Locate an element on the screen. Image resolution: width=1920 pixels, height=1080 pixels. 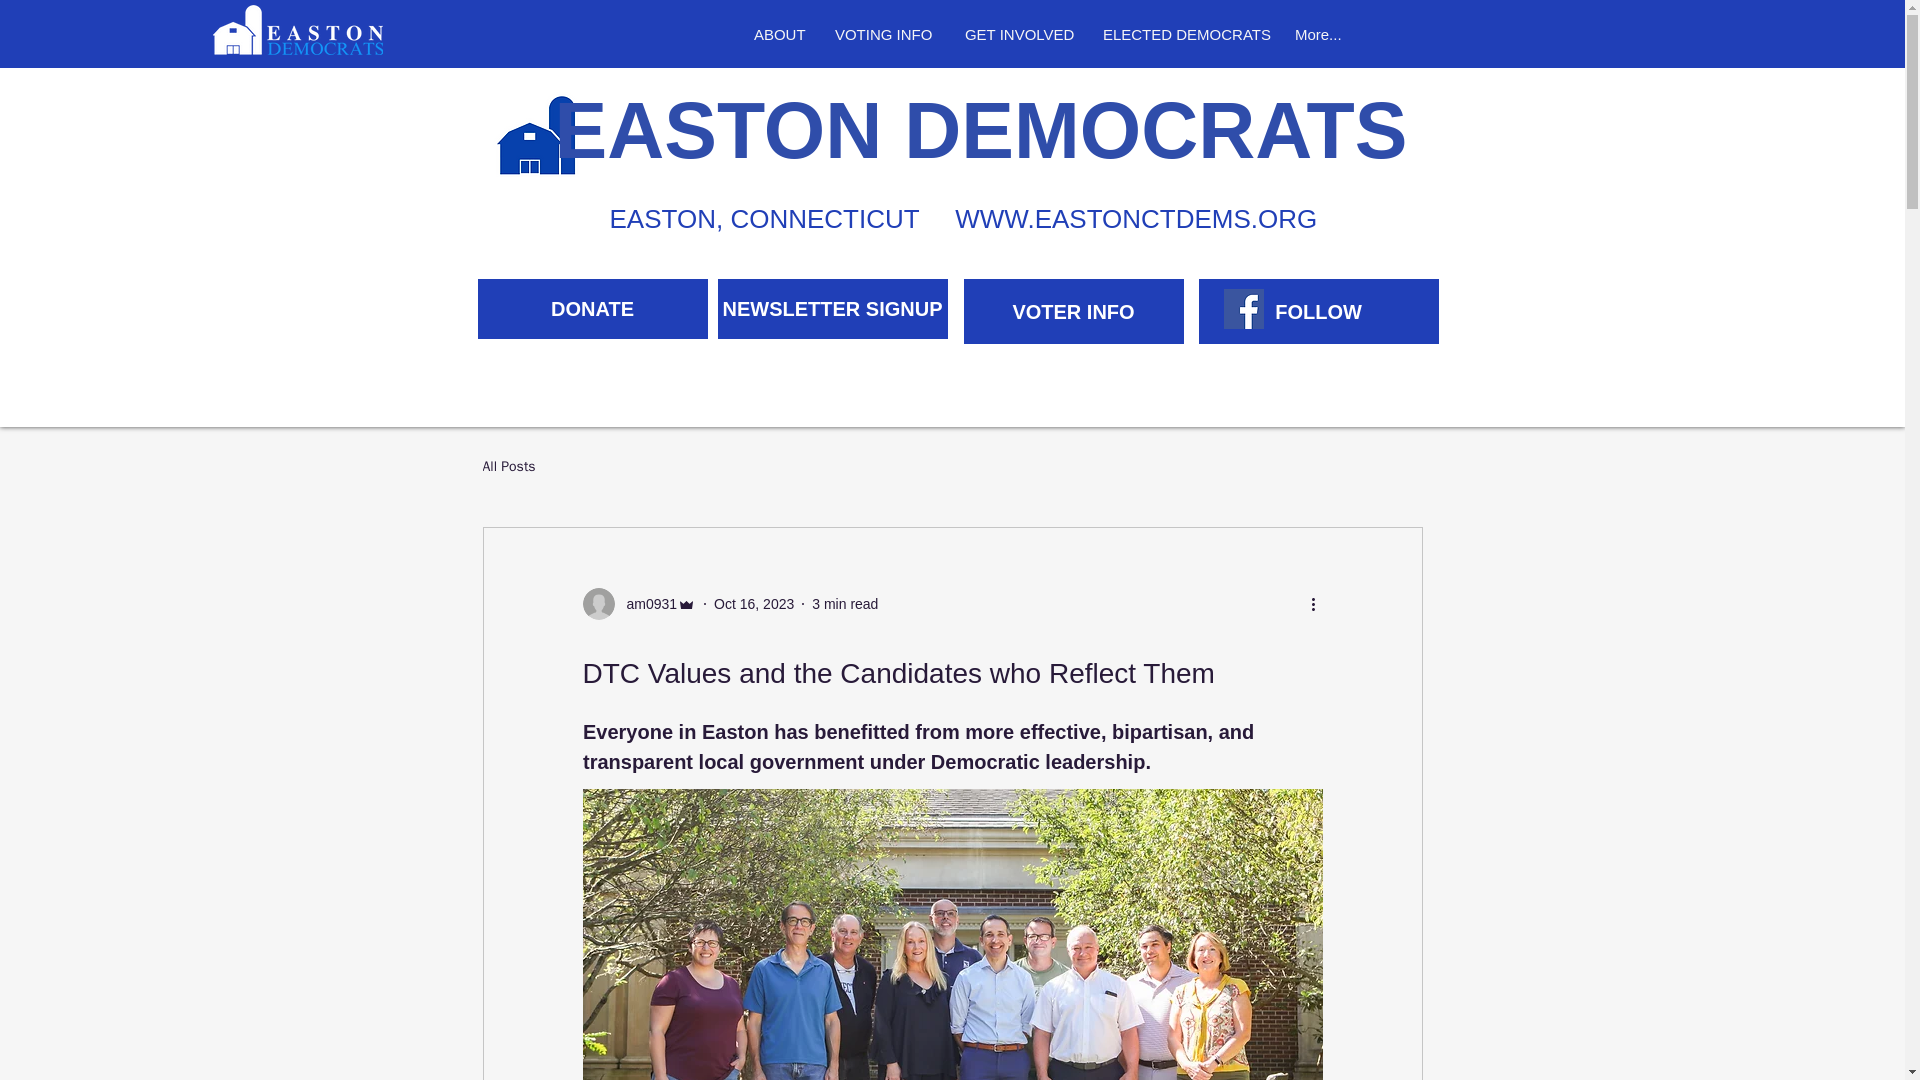
All Posts is located at coordinates (508, 466).